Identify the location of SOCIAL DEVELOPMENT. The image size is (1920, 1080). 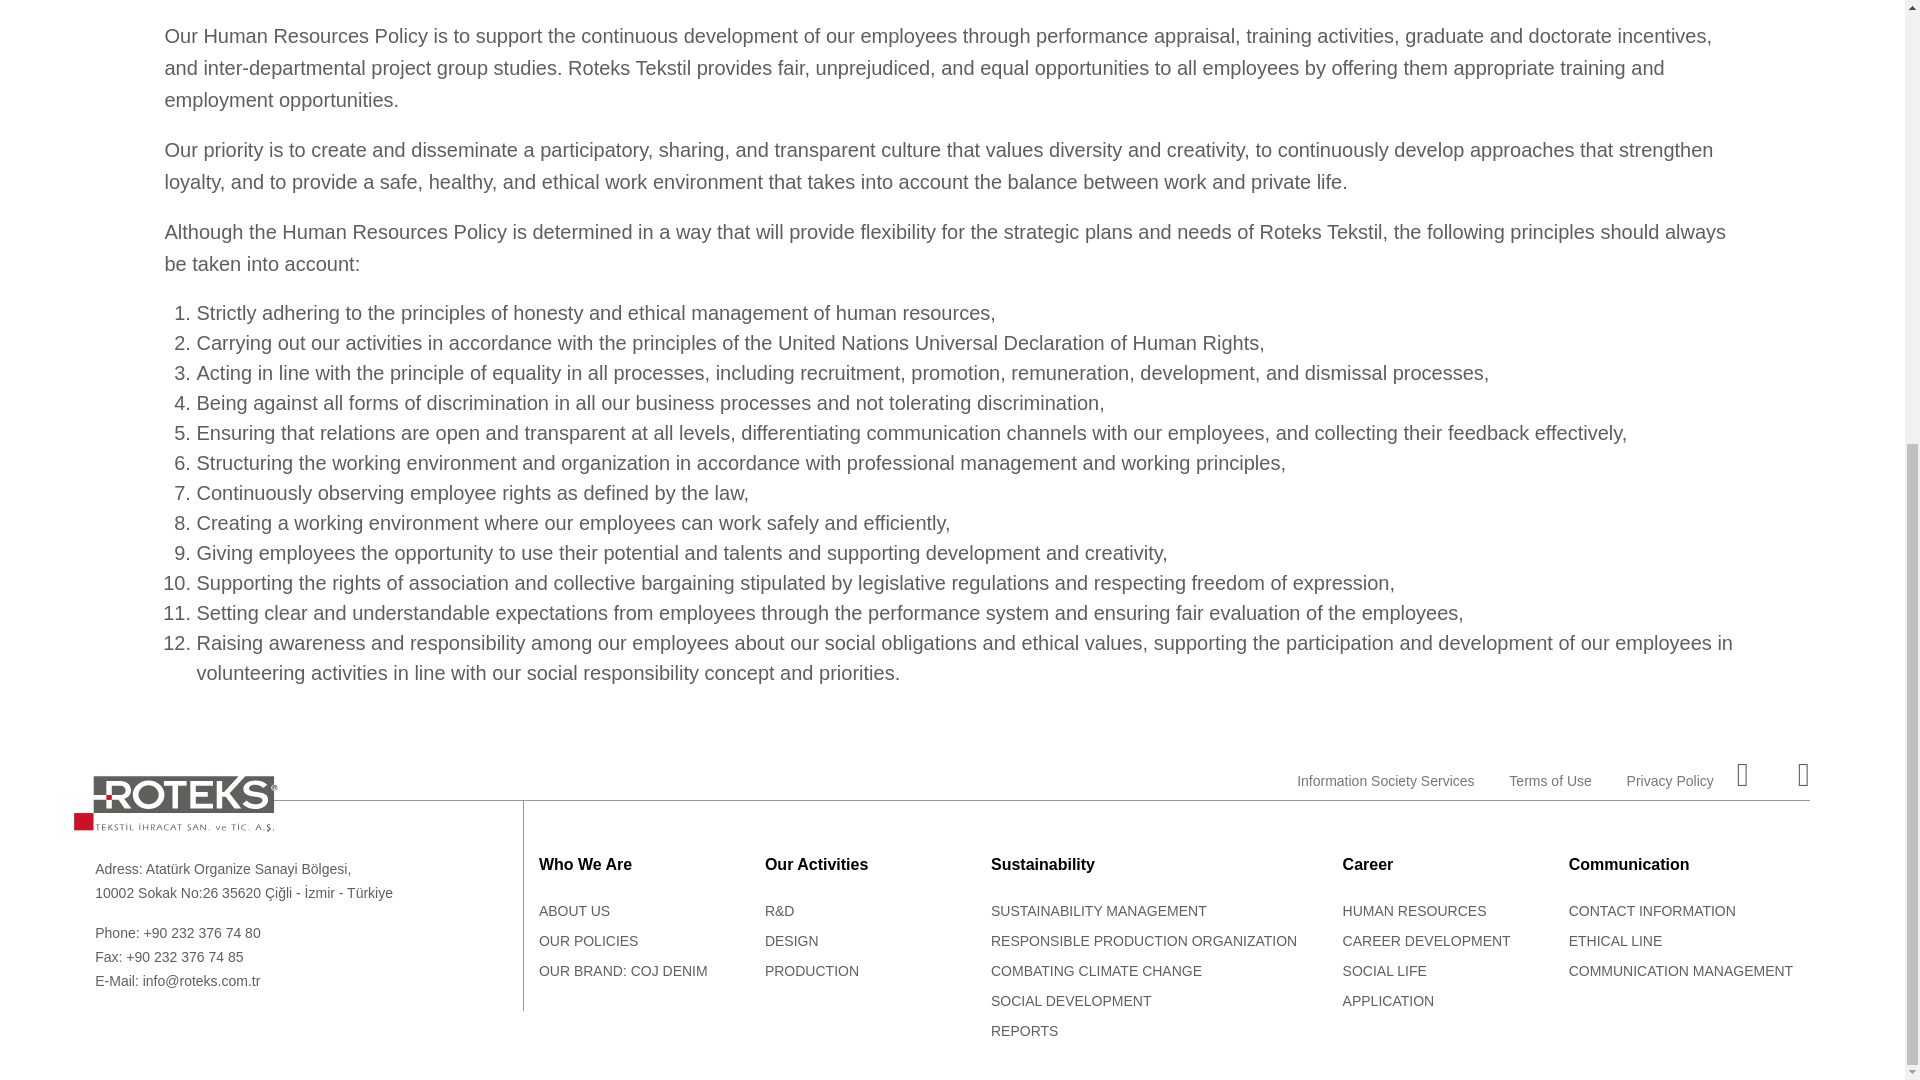
(1071, 1000).